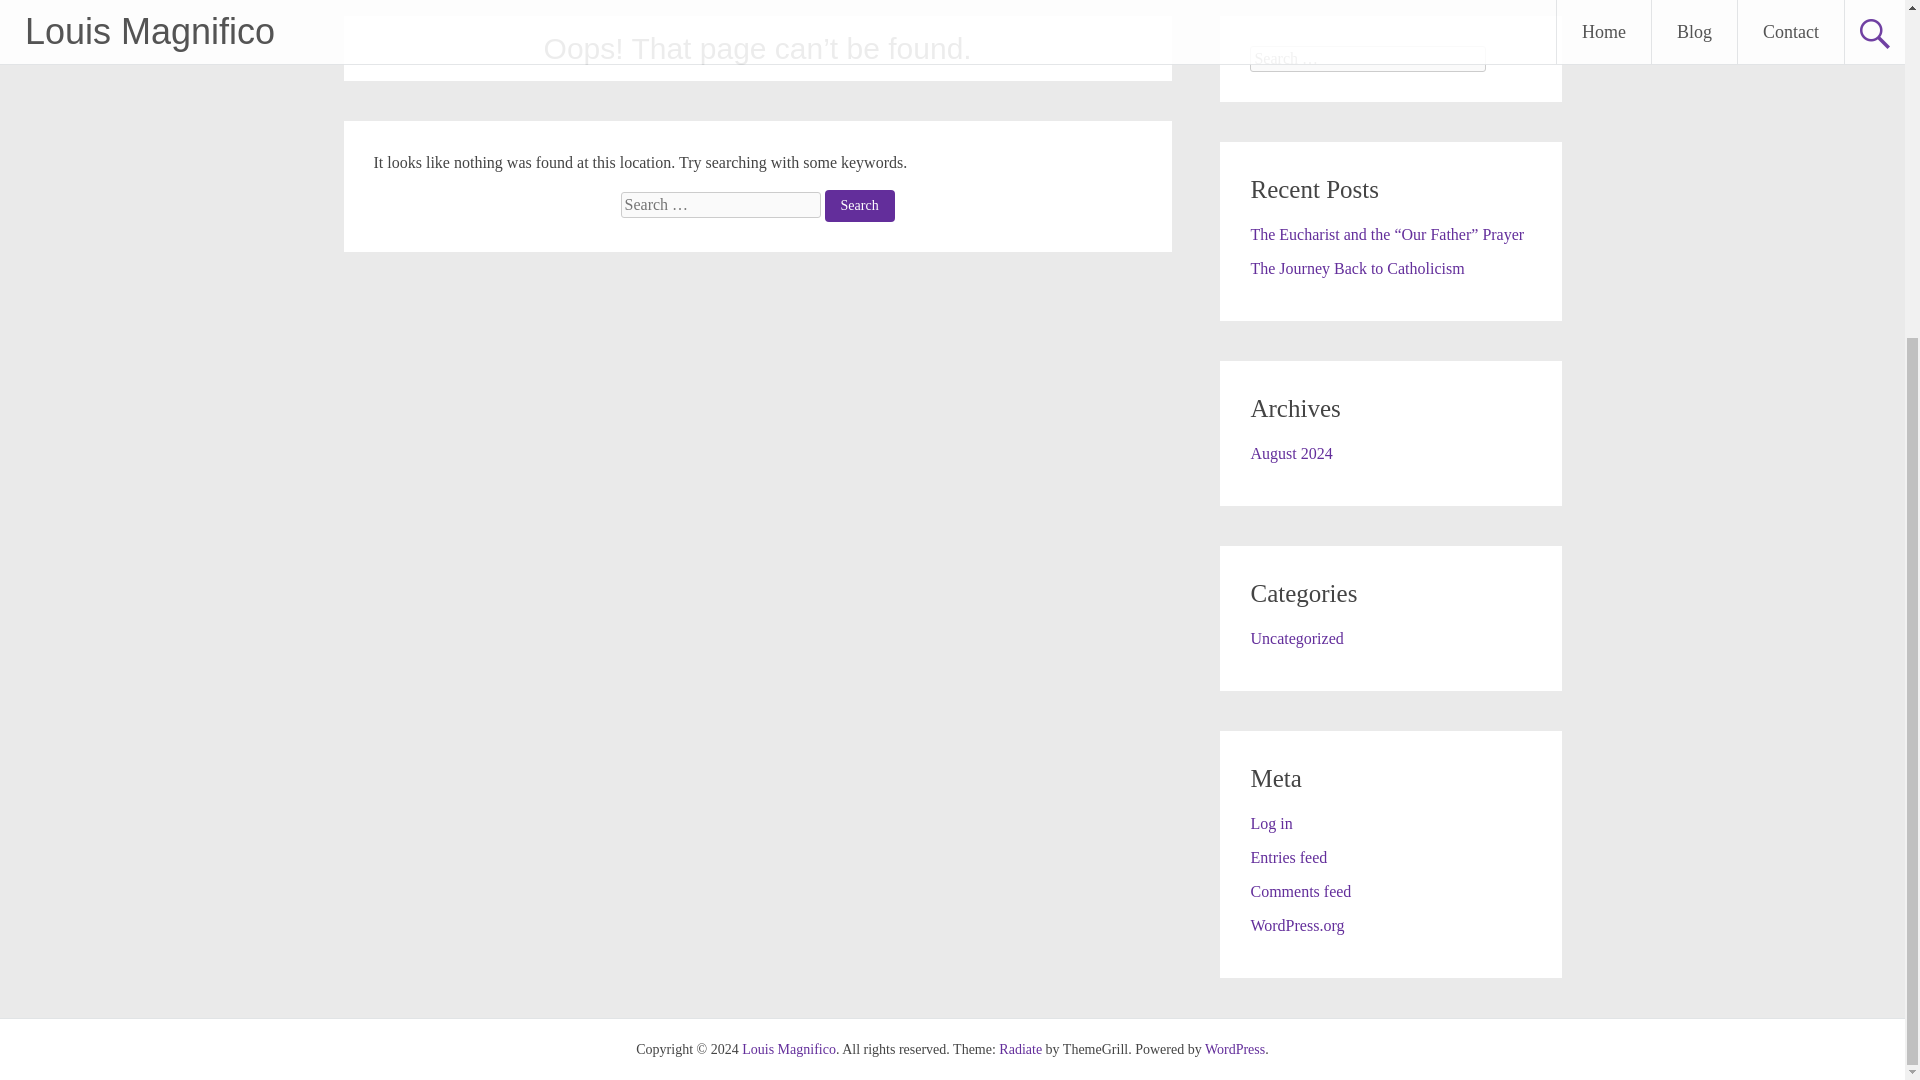 This screenshot has height=1080, width=1920. What do you see at coordinates (1288, 857) in the screenshot?
I see `Entries feed` at bounding box center [1288, 857].